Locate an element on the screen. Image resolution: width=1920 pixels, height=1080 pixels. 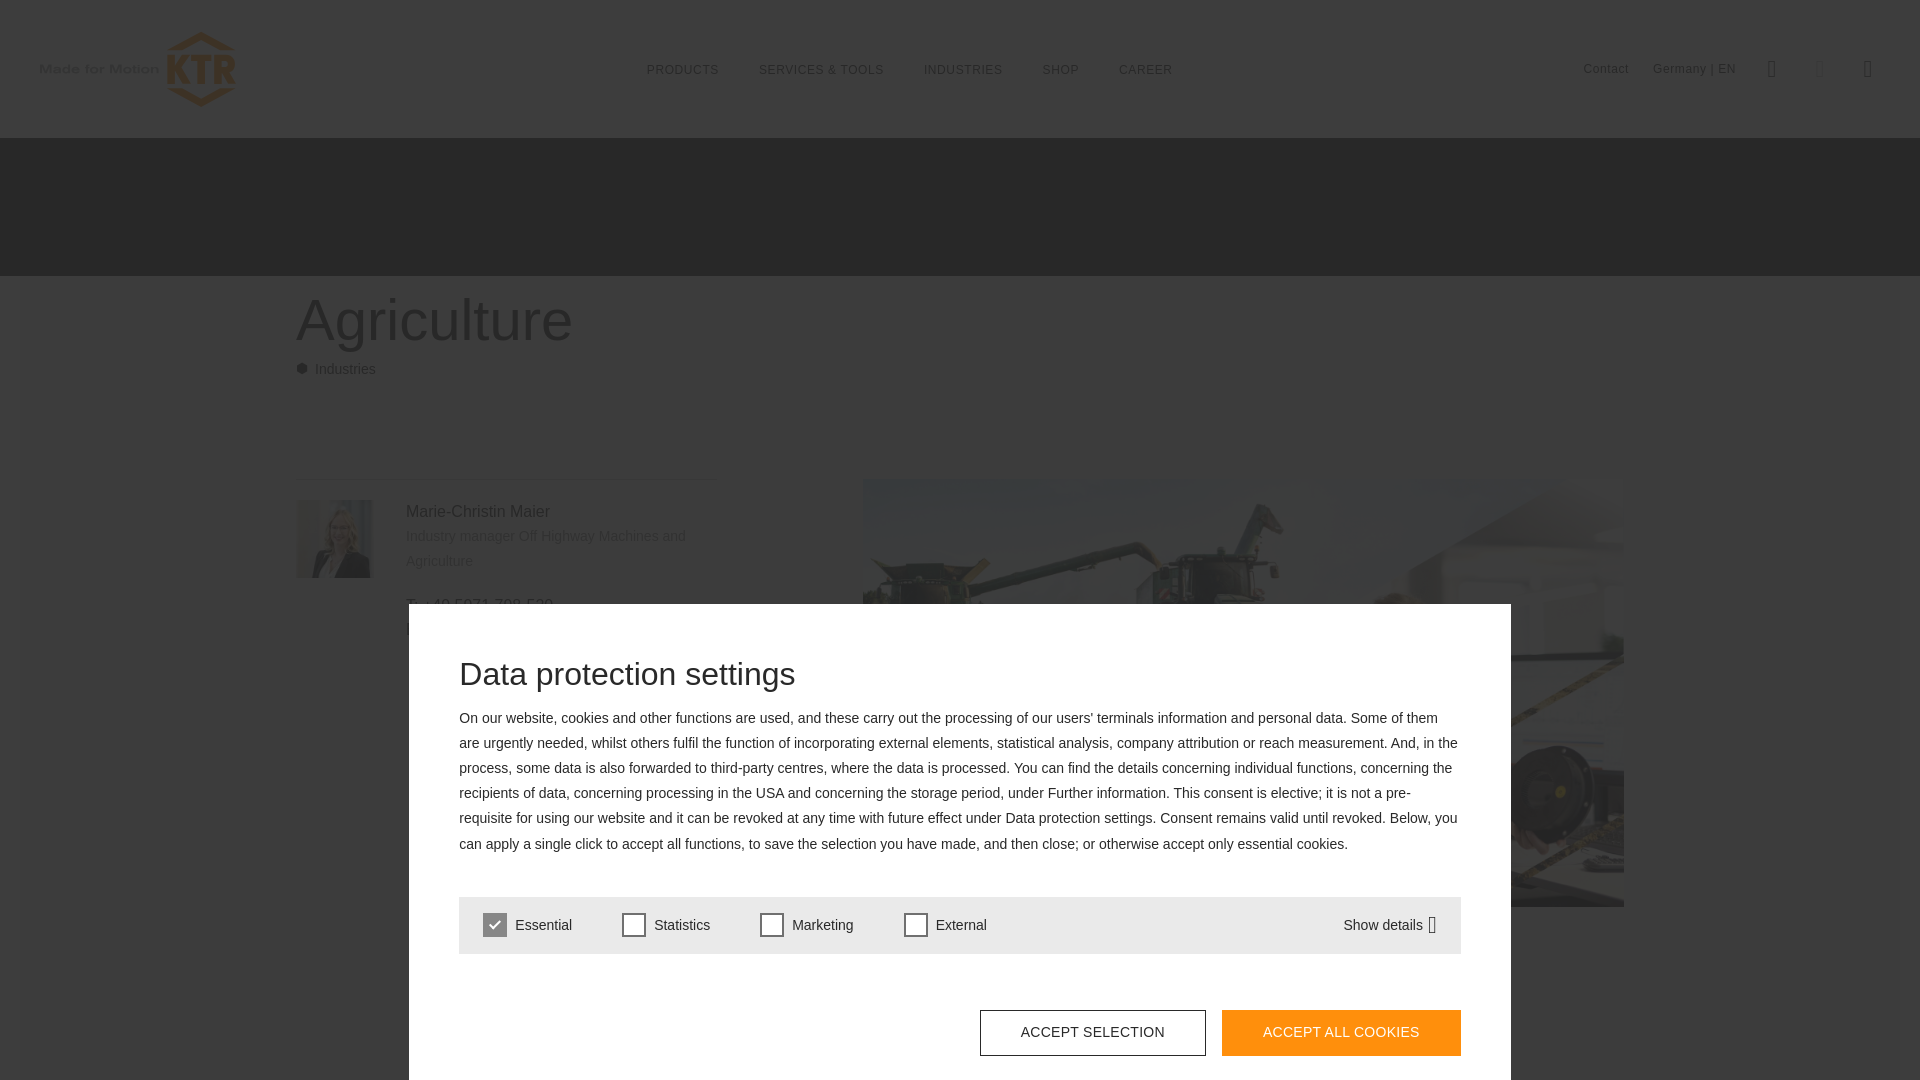
open search is located at coordinates (1820, 69).